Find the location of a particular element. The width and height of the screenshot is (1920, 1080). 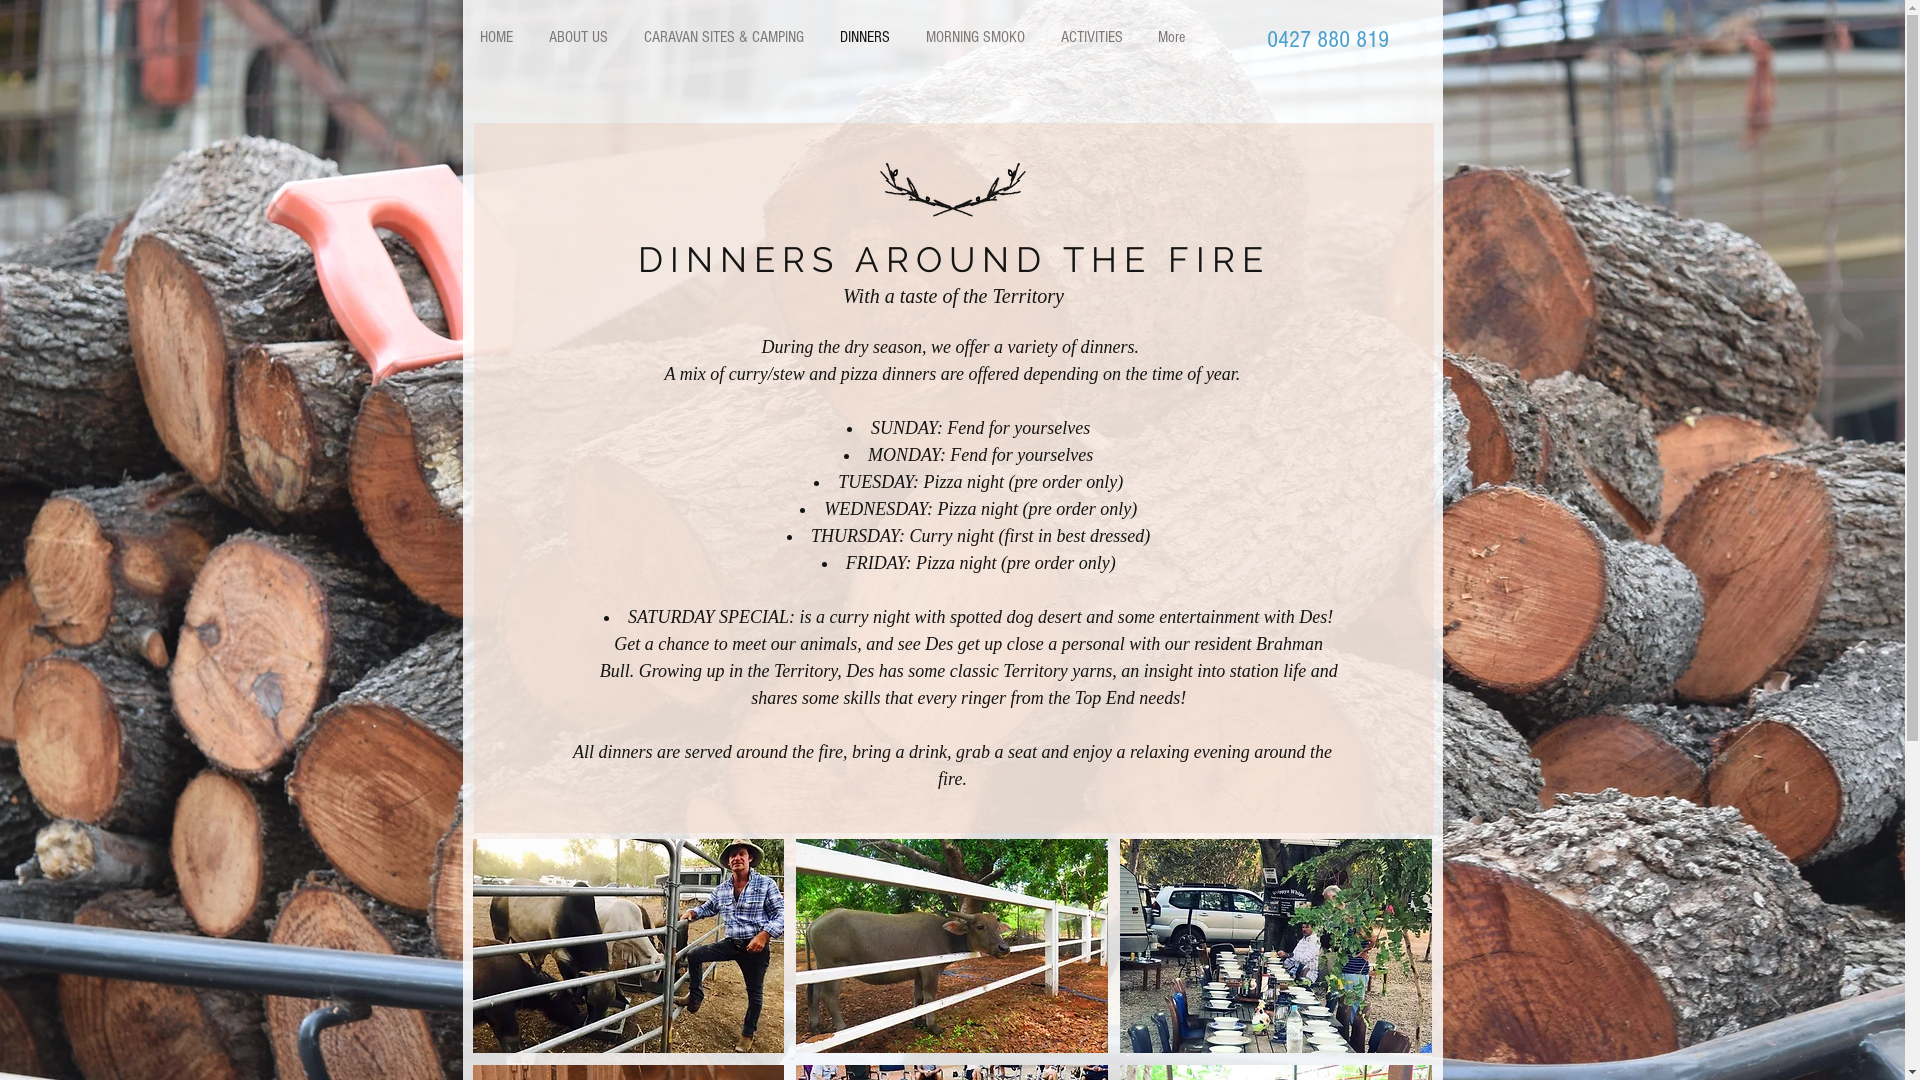

MORNING SMOKO is located at coordinates (976, 37).